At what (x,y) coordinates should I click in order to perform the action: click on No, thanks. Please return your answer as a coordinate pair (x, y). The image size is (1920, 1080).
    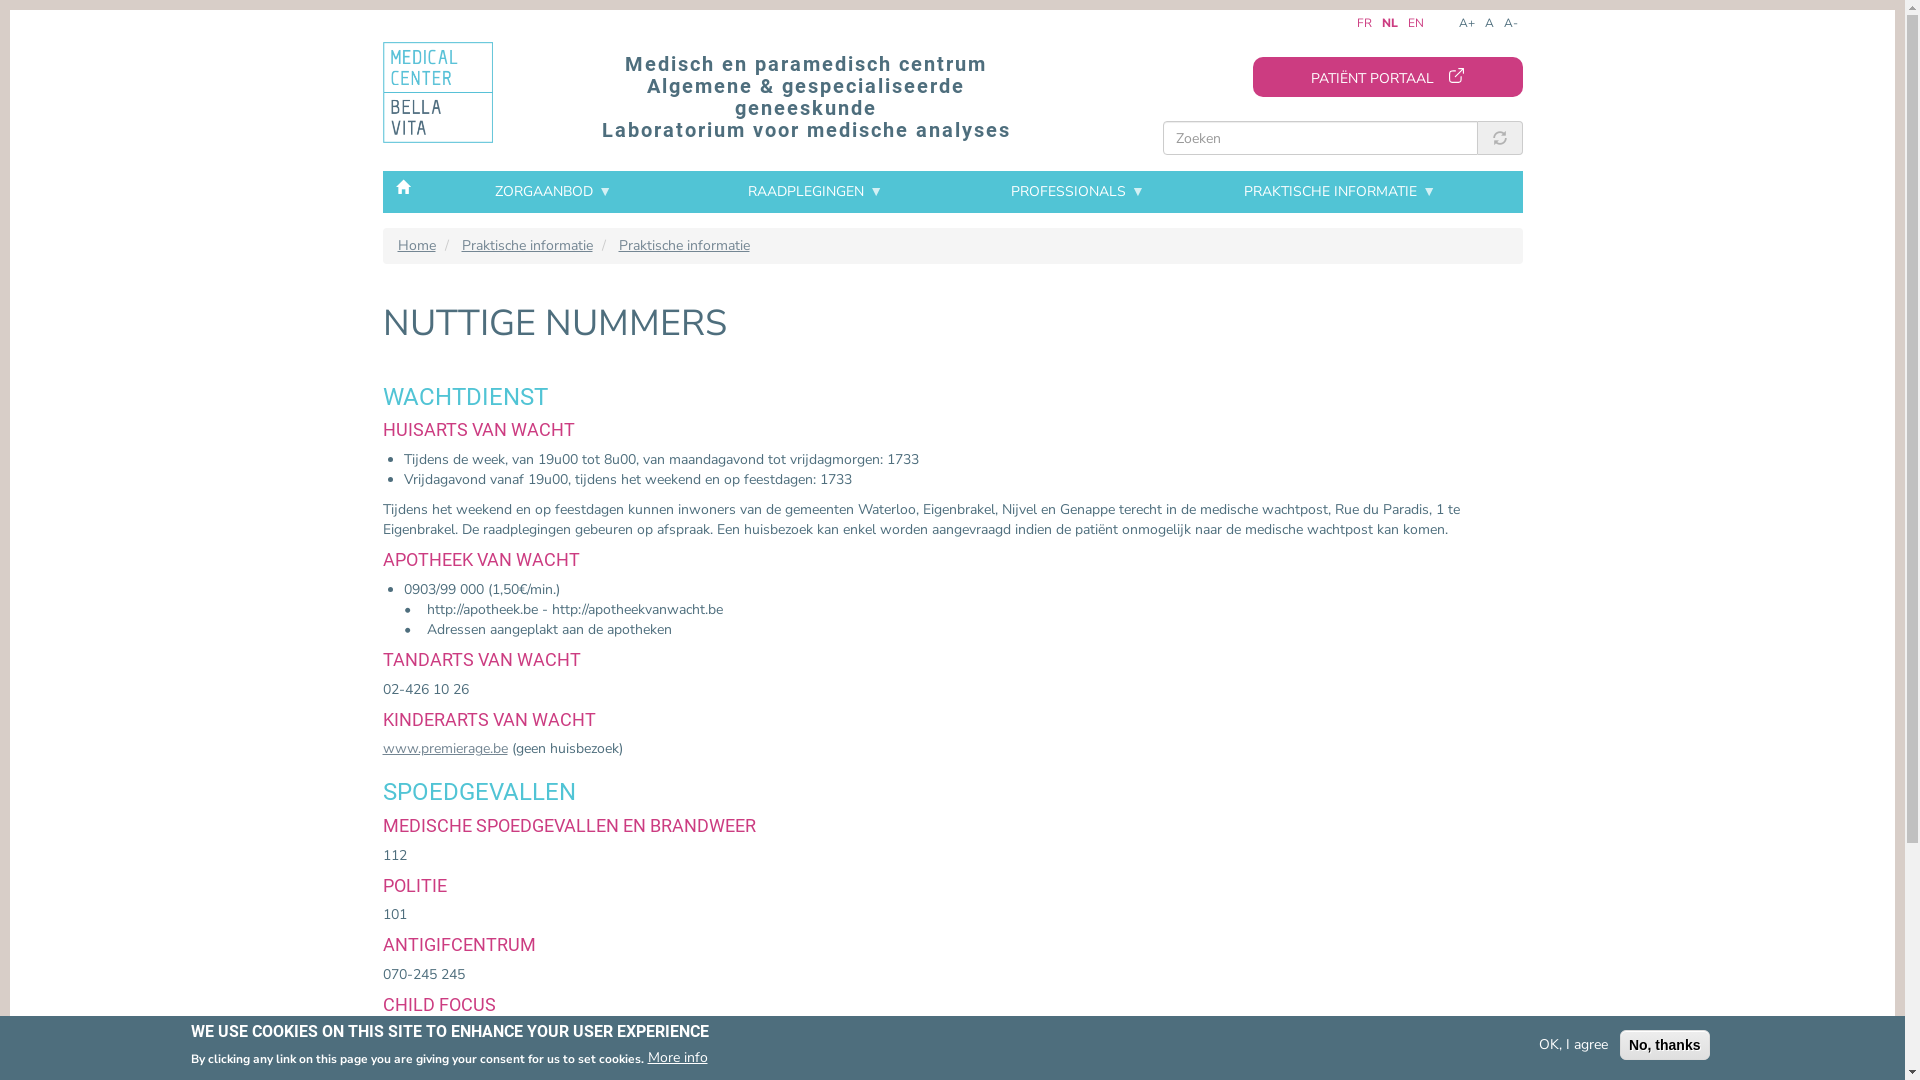
    Looking at the image, I should click on (1665, 1045).